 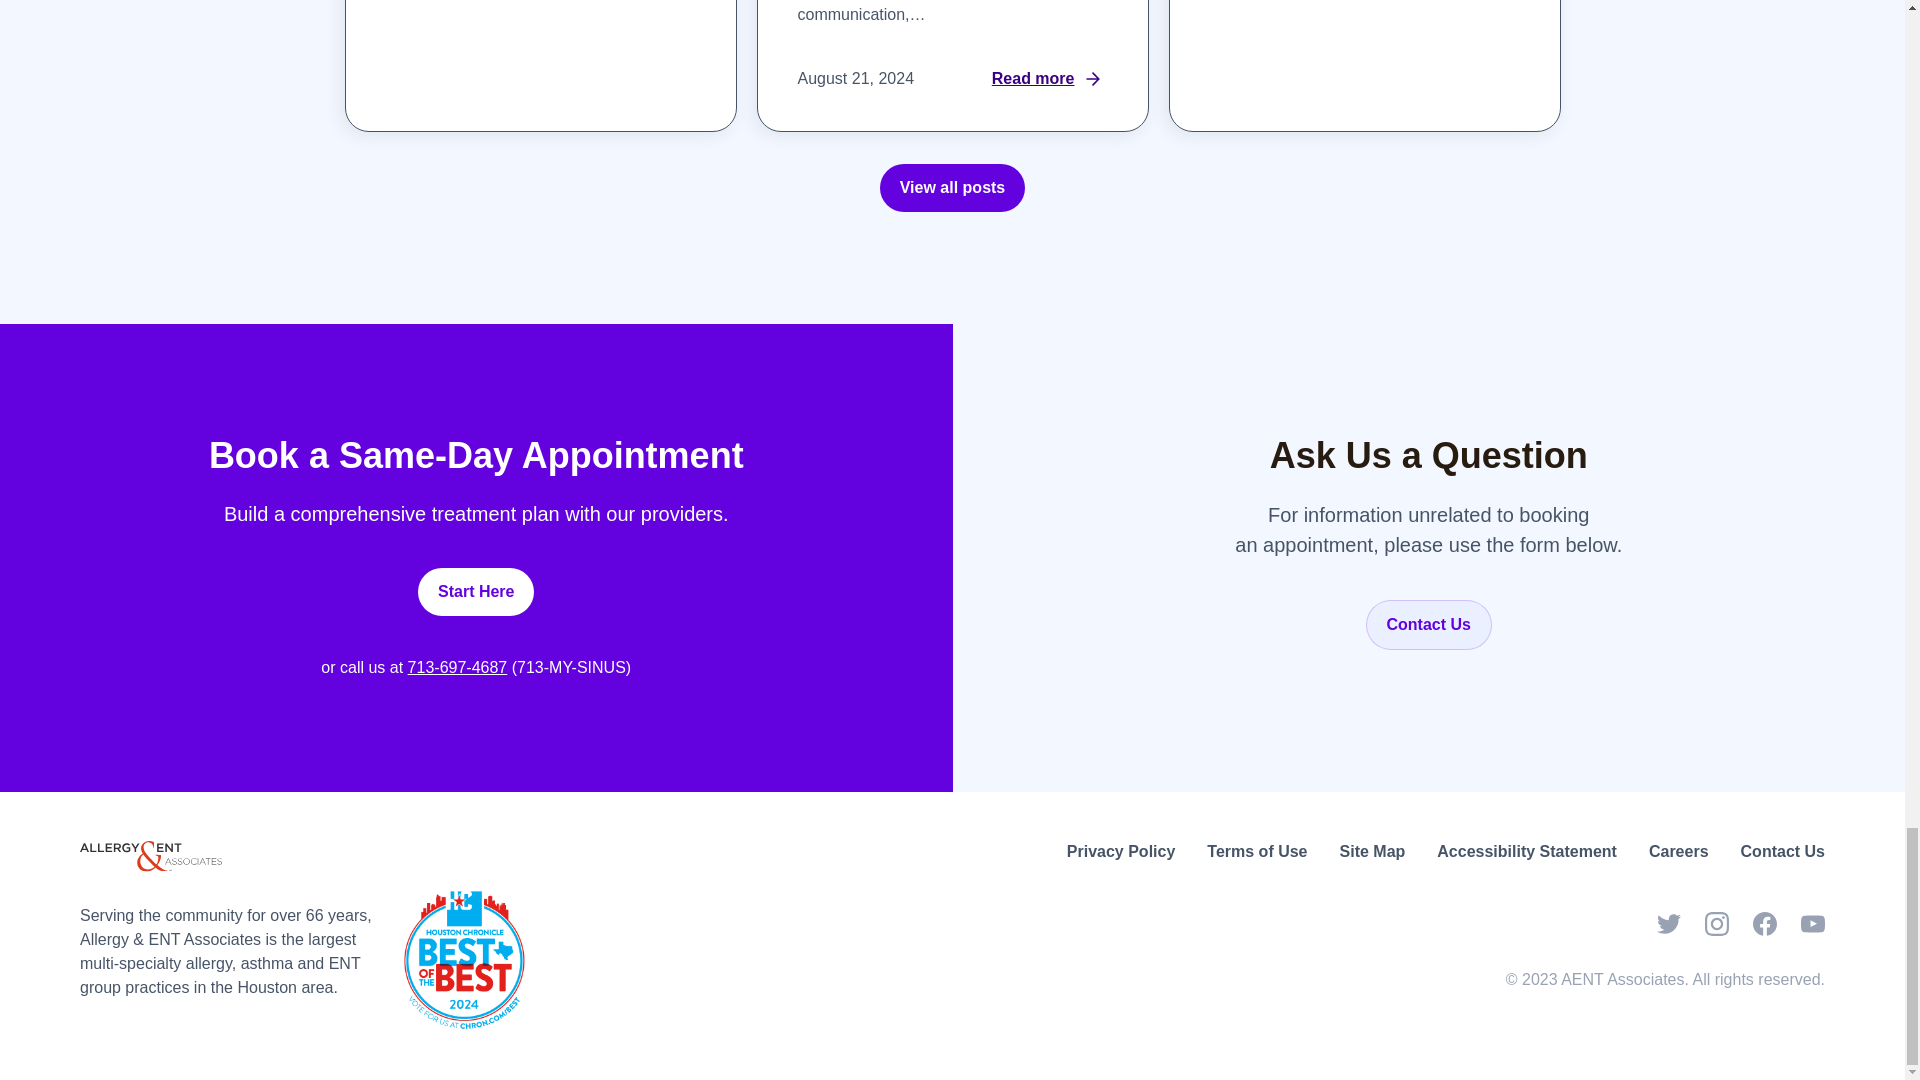 What do you see at coordinates (632, 16) in the screenshot?
I see `Read more` at bounding box center [632, 16].